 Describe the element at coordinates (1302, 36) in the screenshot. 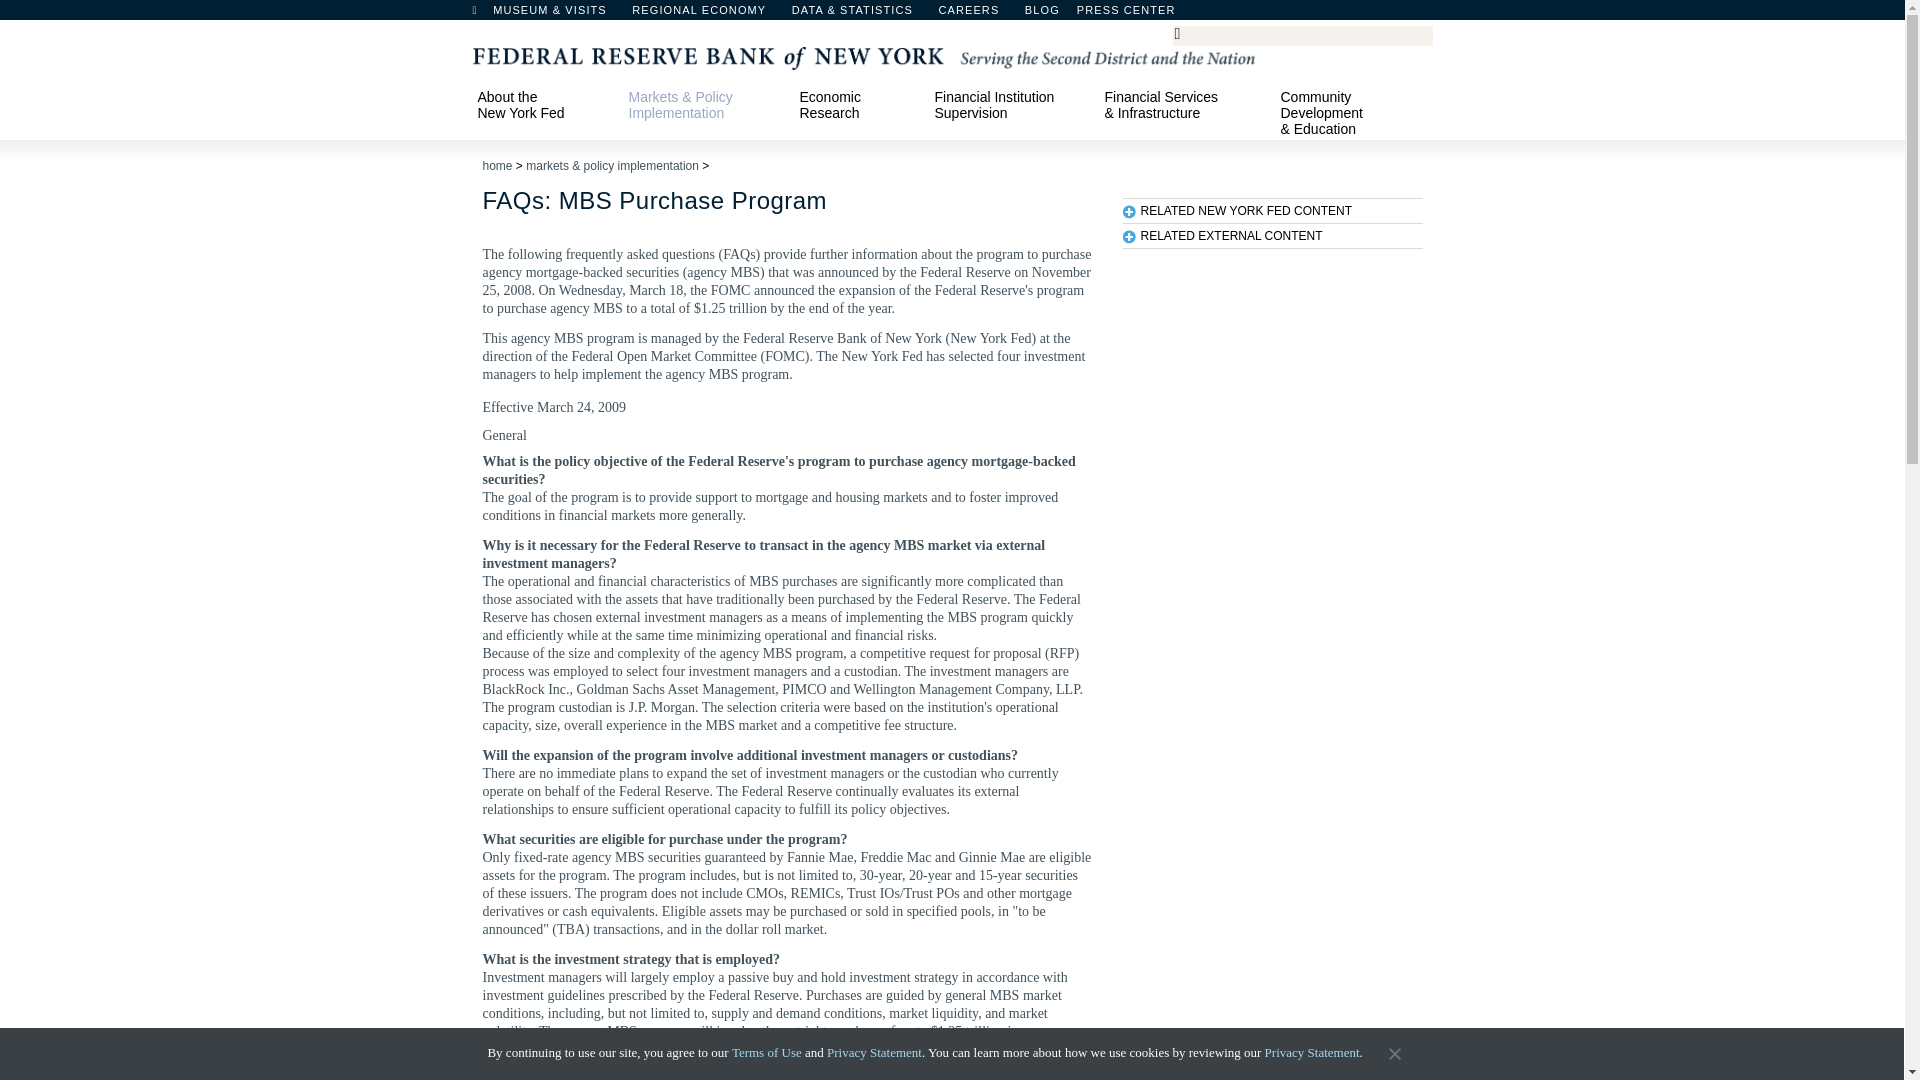

I see `Search Form` at that location.